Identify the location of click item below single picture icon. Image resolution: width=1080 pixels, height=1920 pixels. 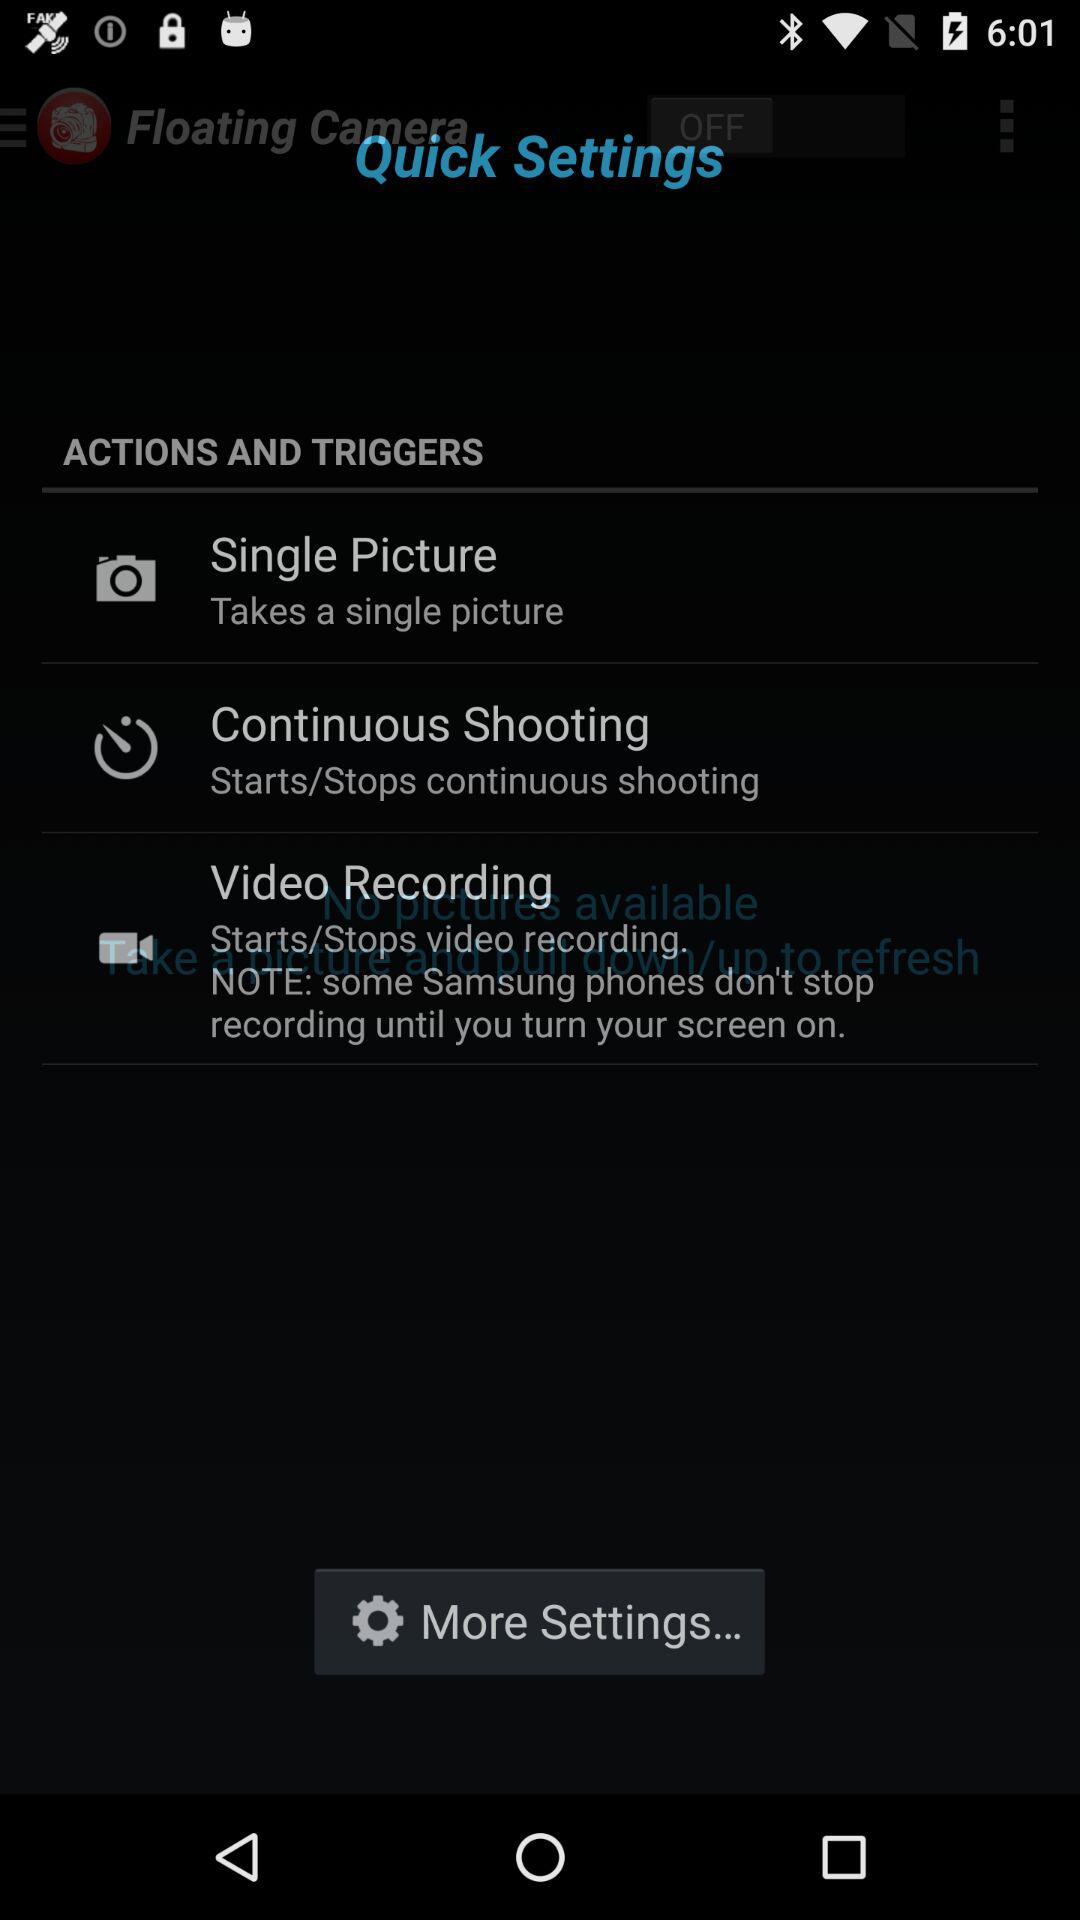
(386, 610).